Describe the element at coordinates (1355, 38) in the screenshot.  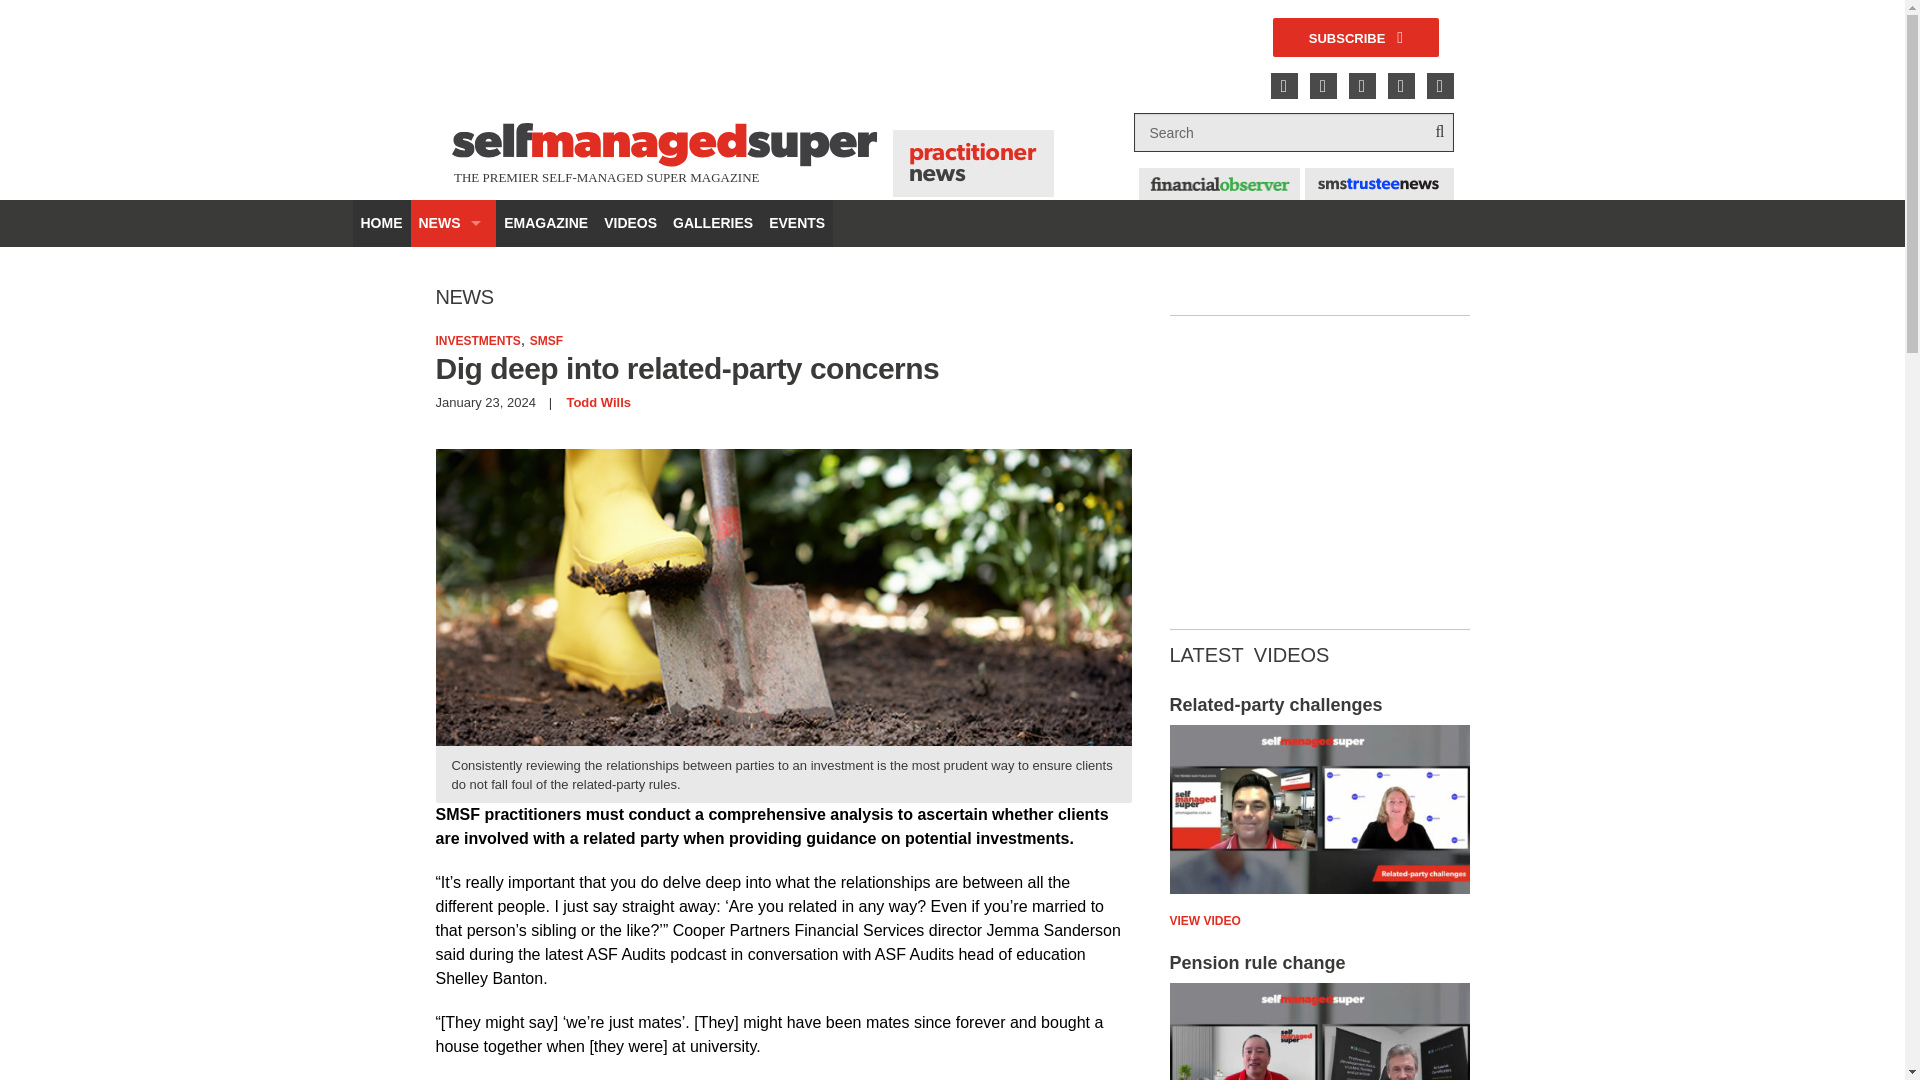
I see `GALLERIES` at that location.